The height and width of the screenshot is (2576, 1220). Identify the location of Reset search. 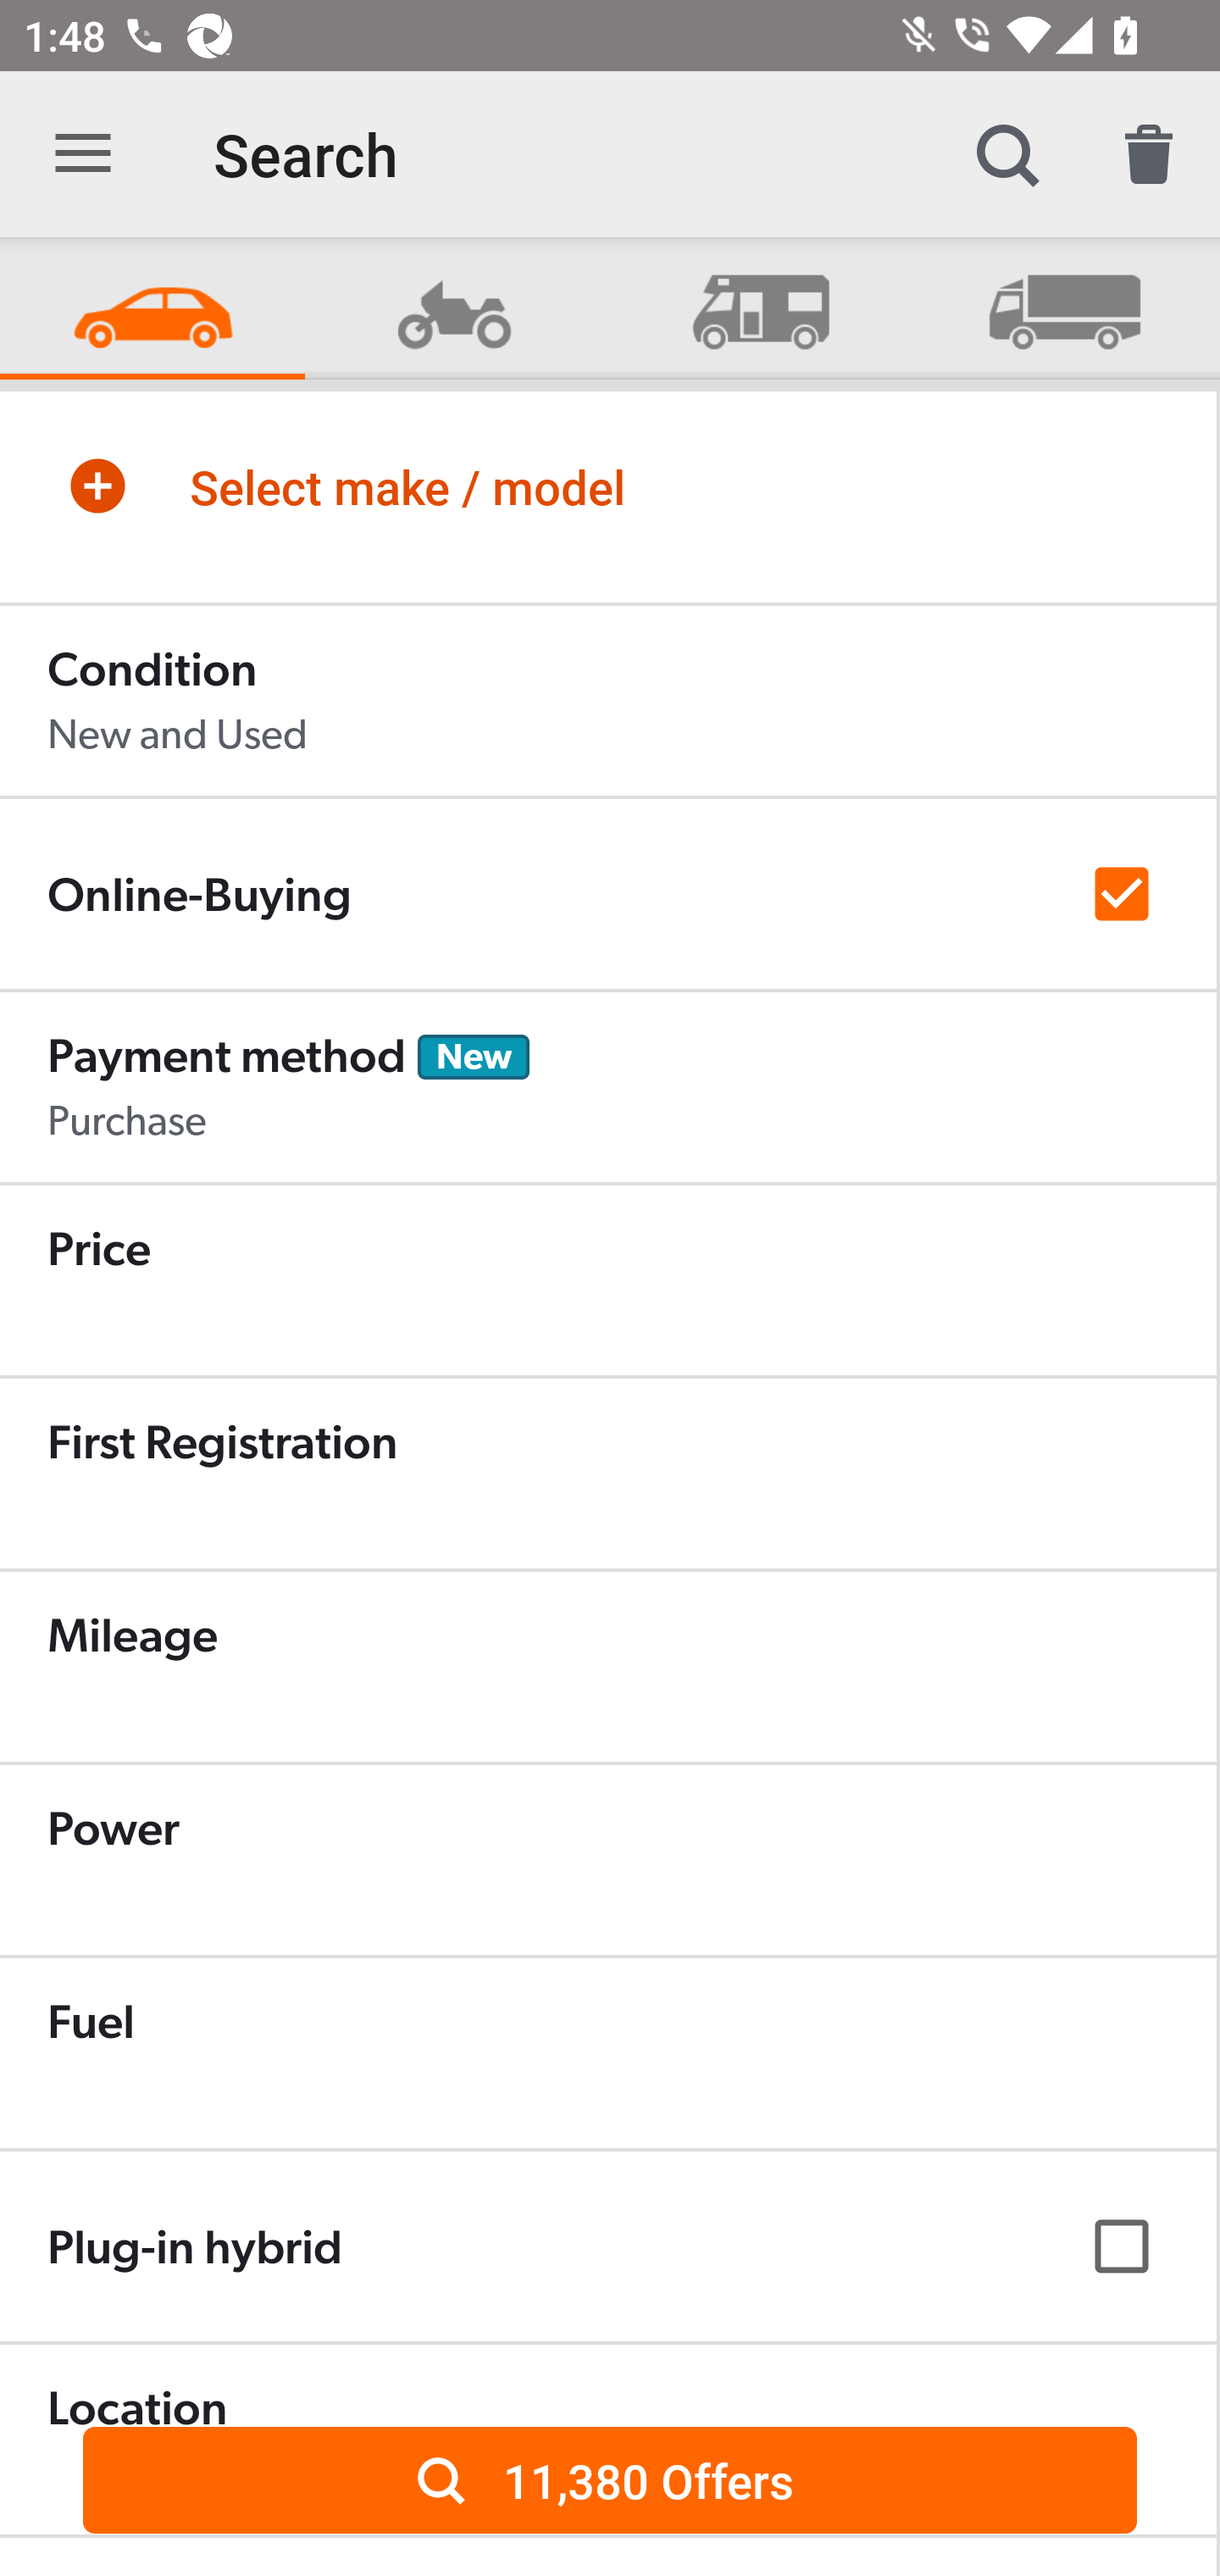
(1149, 154).